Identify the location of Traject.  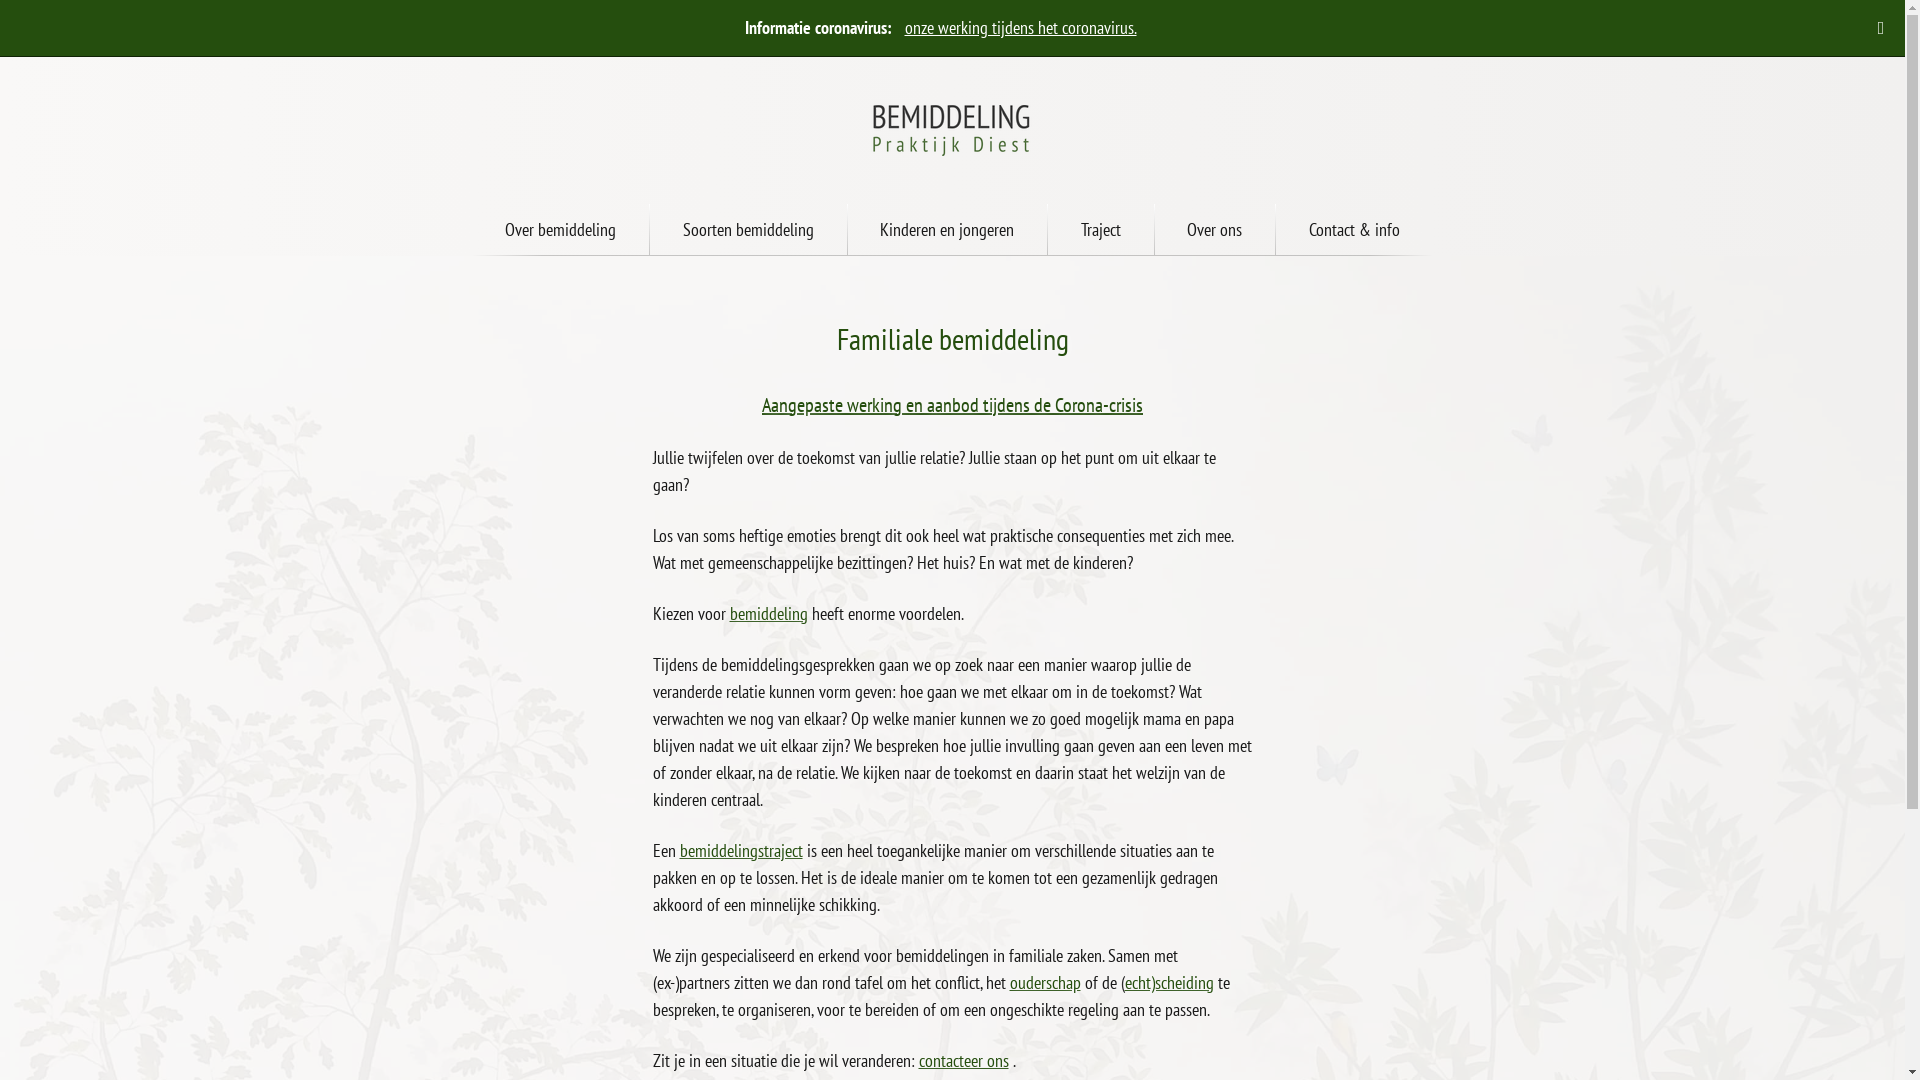
(1101, 230).